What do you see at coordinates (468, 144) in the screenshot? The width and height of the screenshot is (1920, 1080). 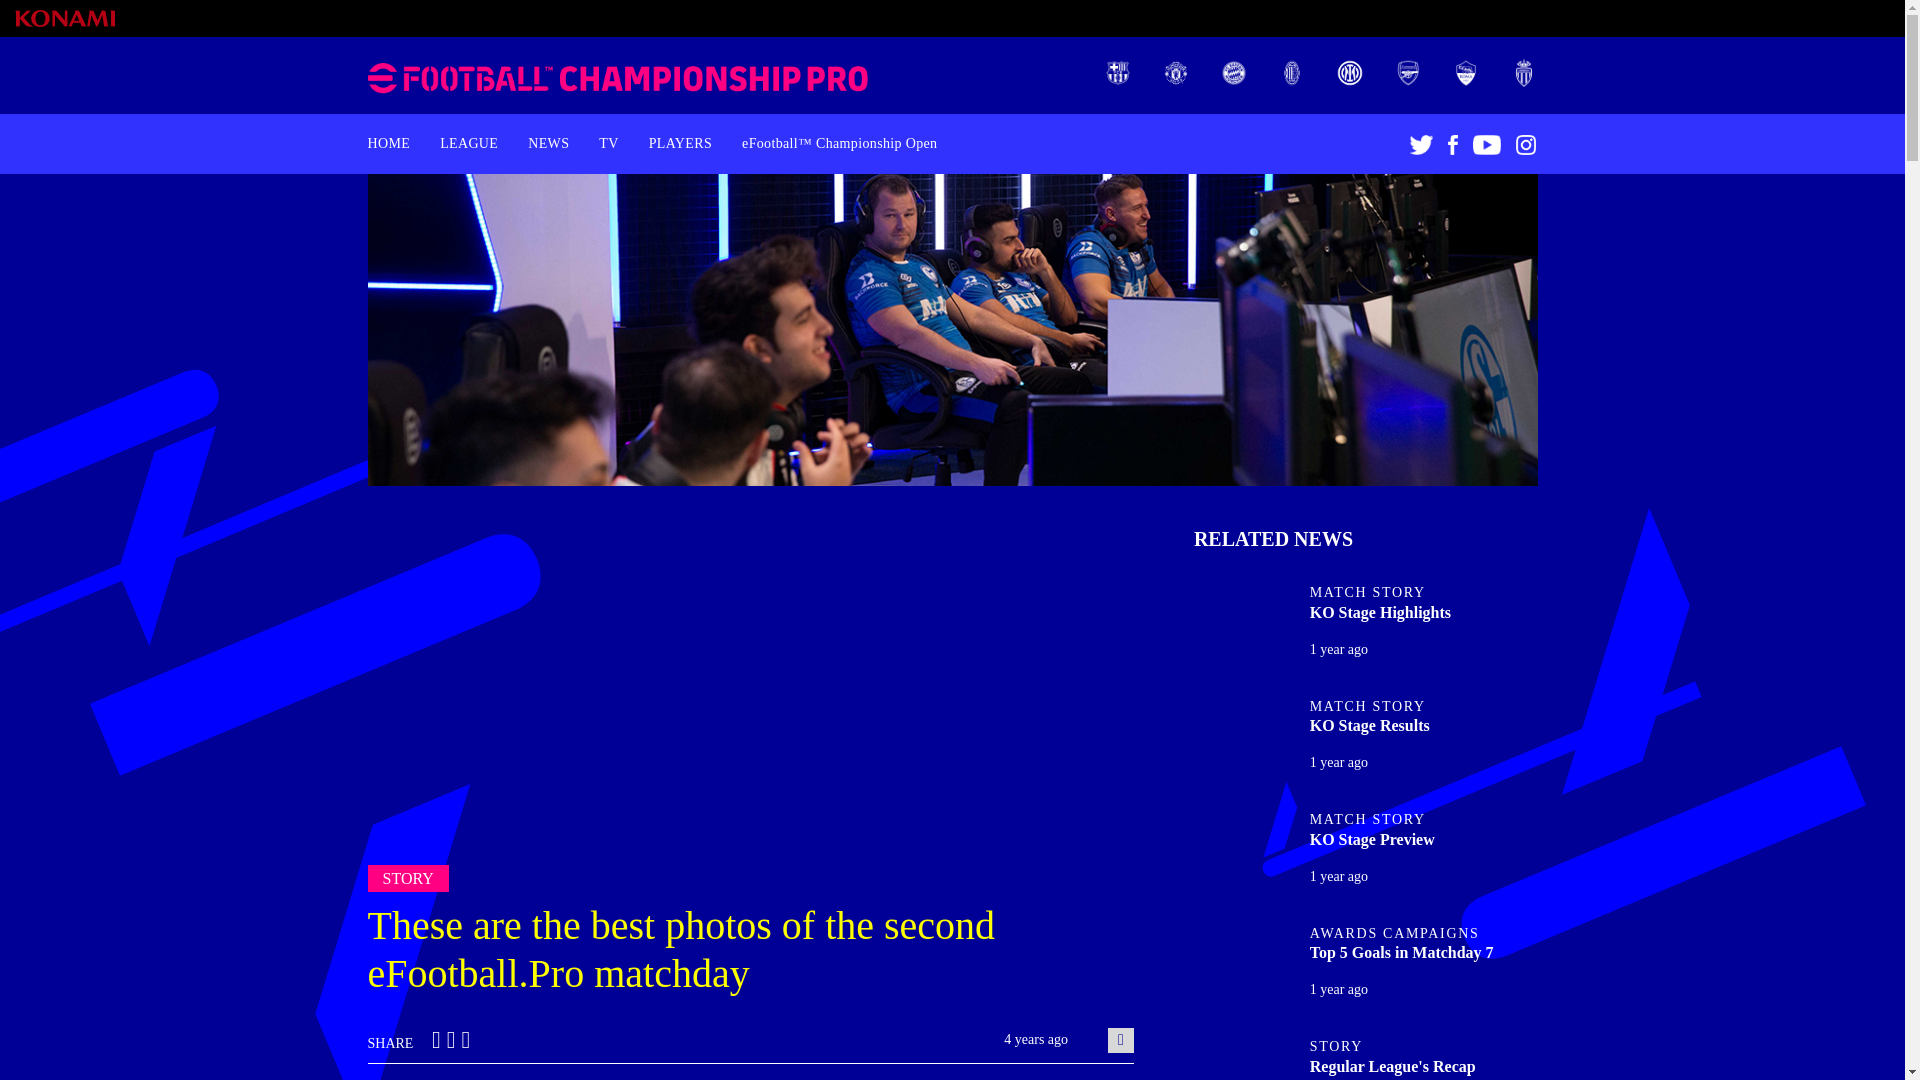 I see `LEAGUE` at bounding box center [468, 144].